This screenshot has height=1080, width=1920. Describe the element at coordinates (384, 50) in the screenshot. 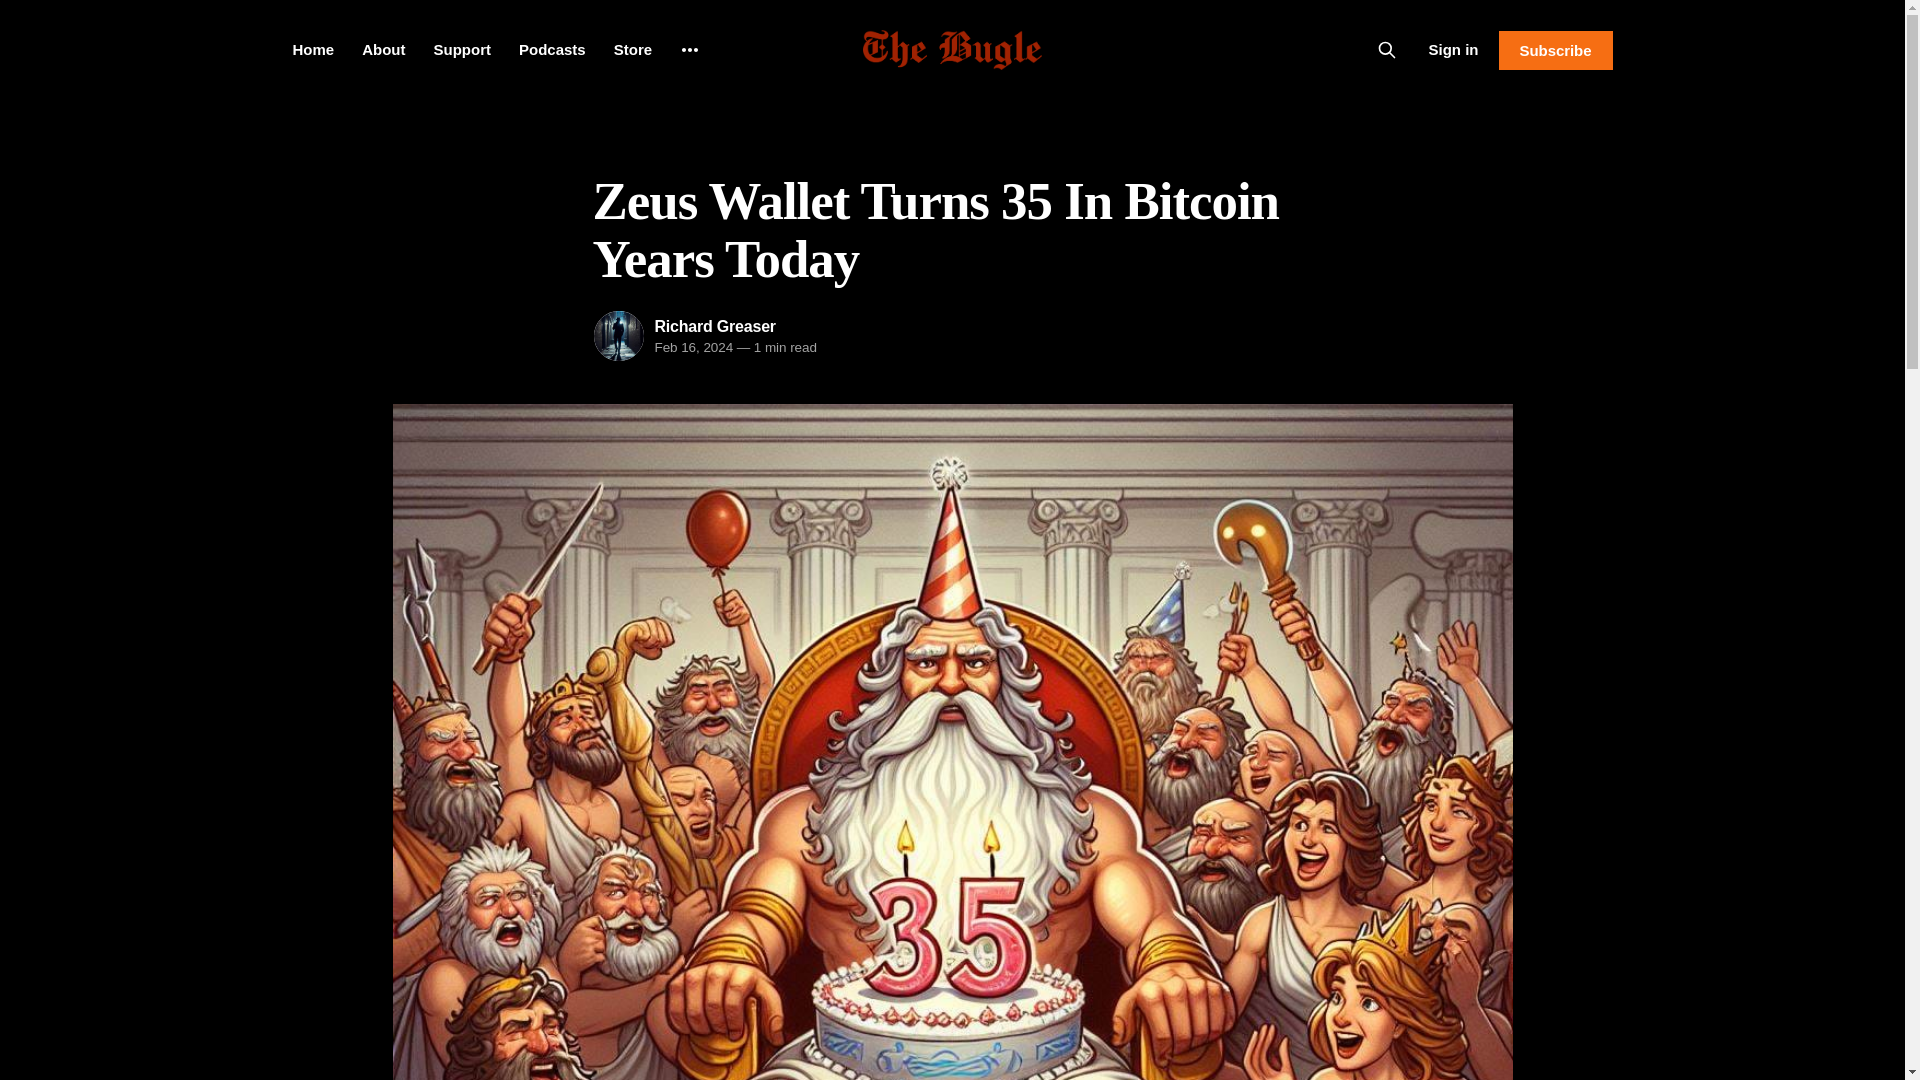

I see `About` at that location.